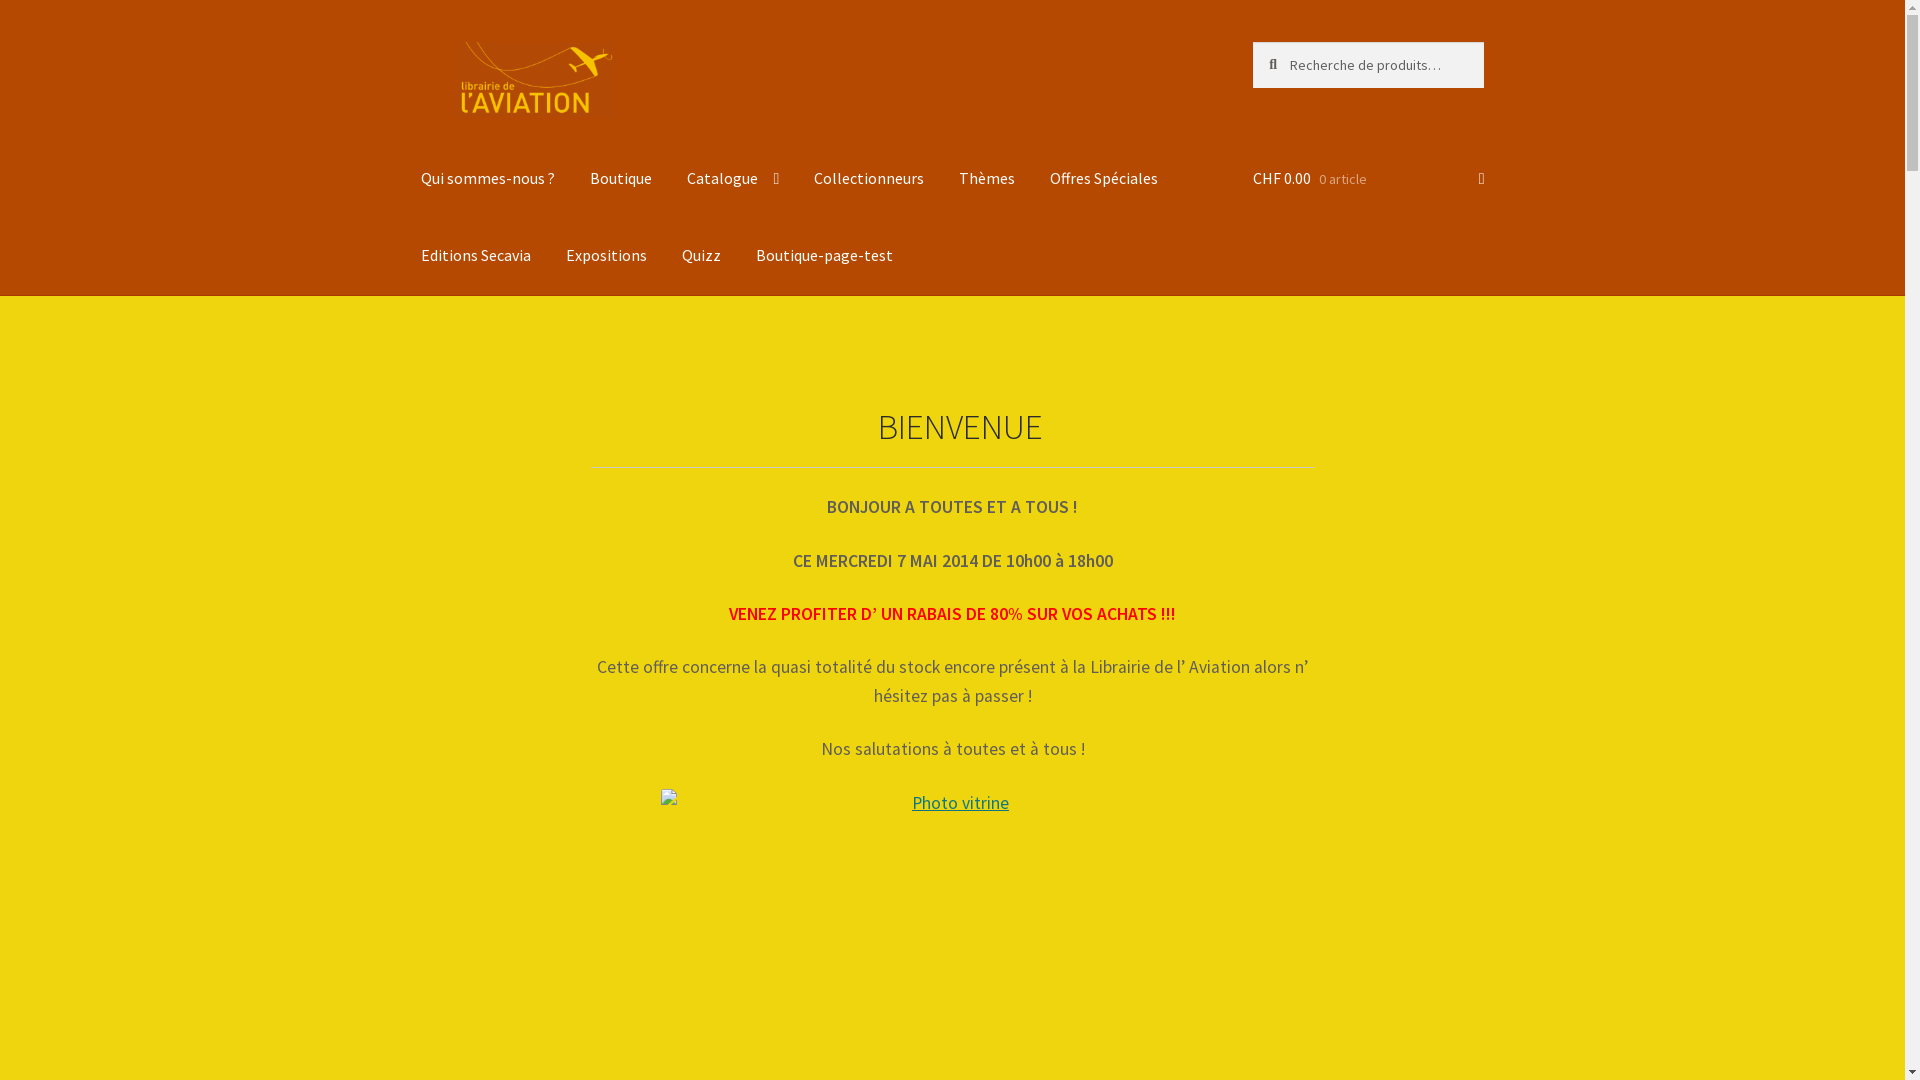 The height and width of the screenshot is (1080, 1920). I want to click on CHF 0.00 0 article, so click(1368, 179).